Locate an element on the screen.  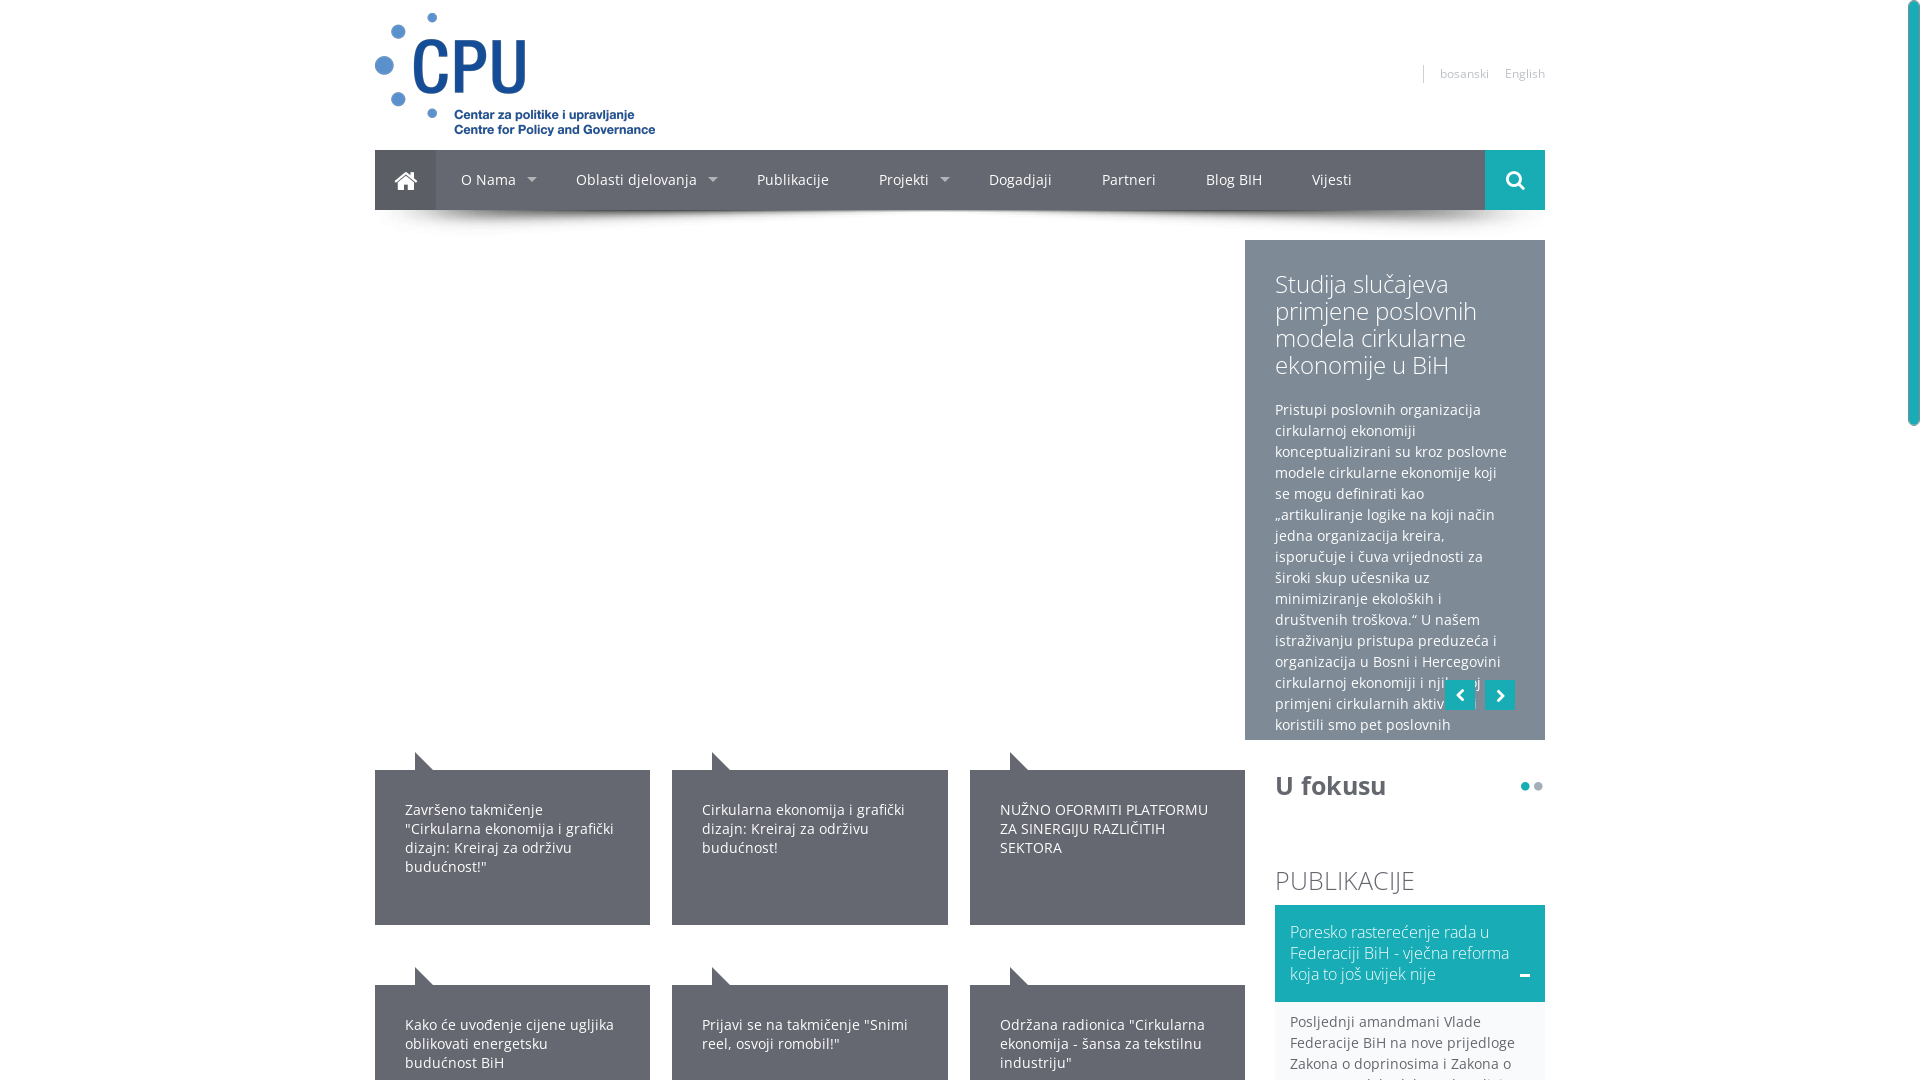
Projekti is located at coordinates (909, 180).